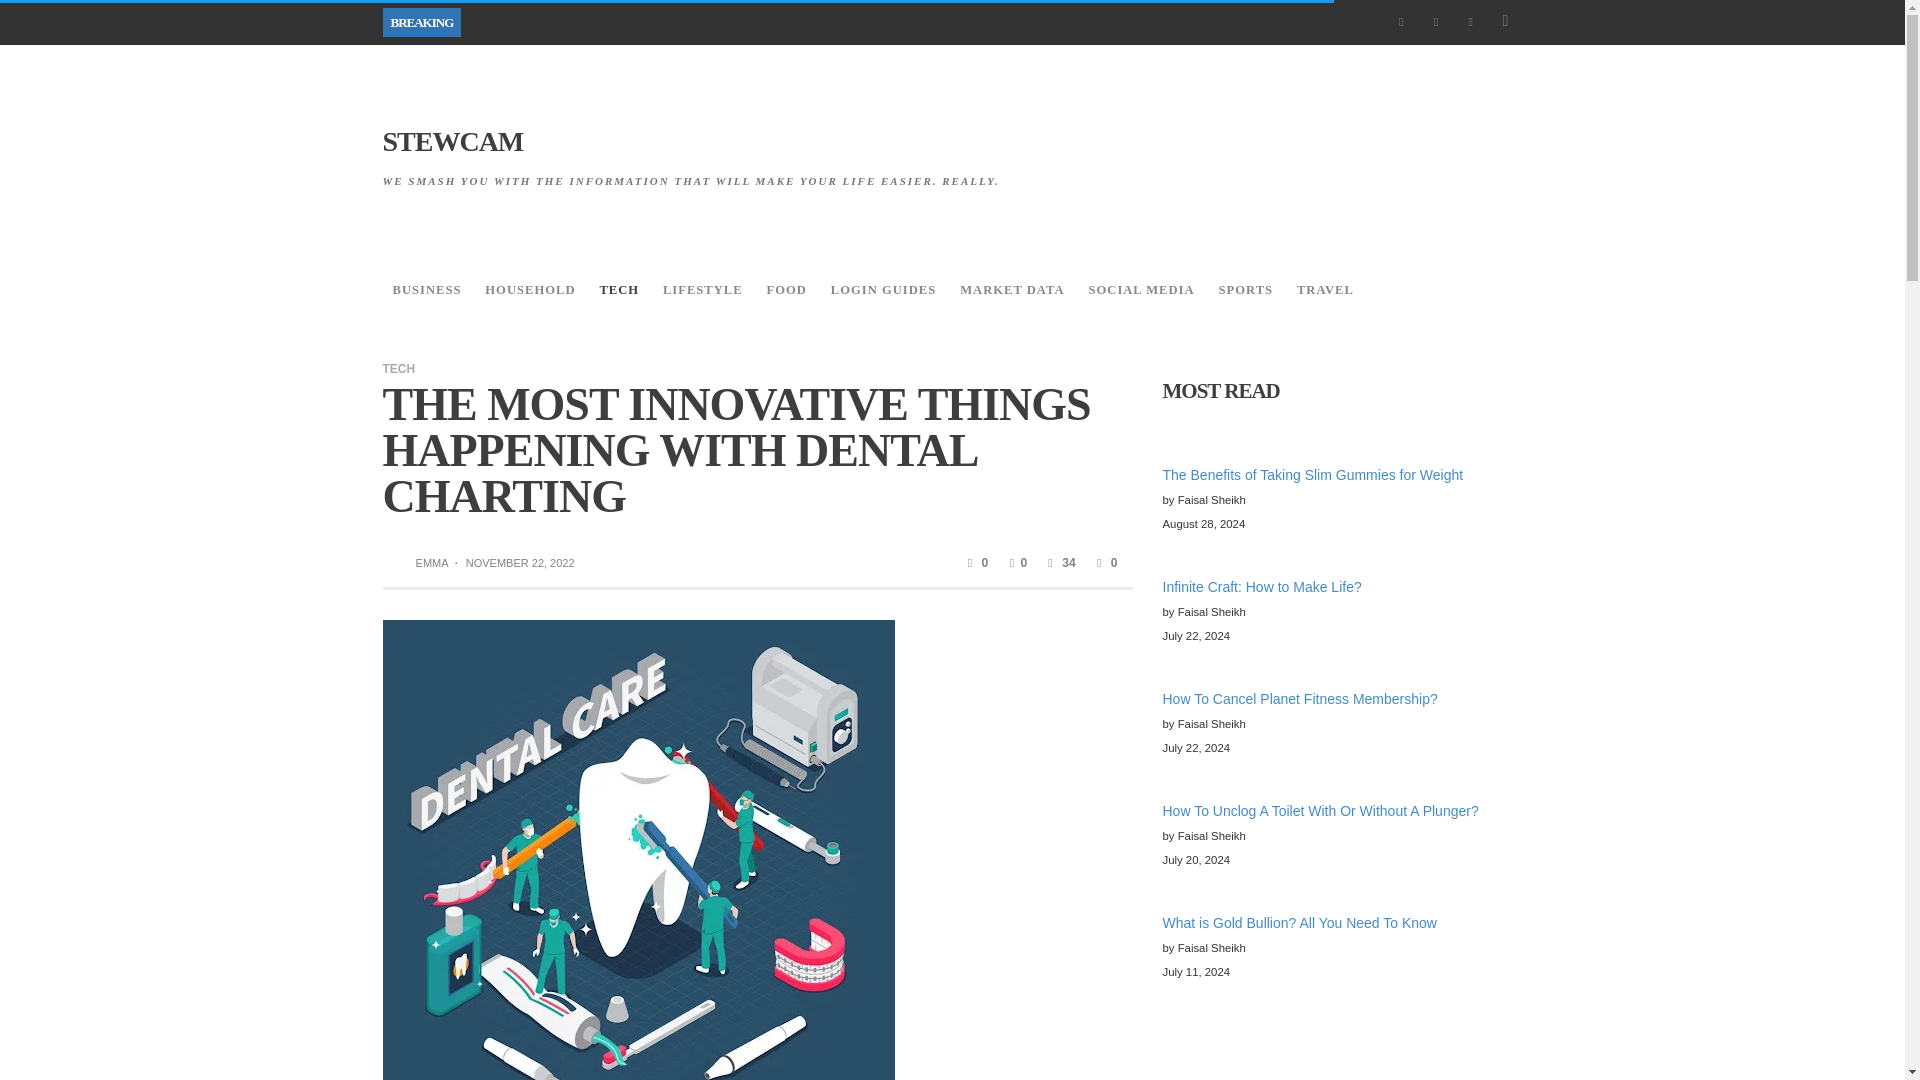 The height and width of the screenshot is (1080, 1920). What do you see at coordinates (1104, 563) in the screenshot?
I see `Shares` at bounding box center [1104, 563].